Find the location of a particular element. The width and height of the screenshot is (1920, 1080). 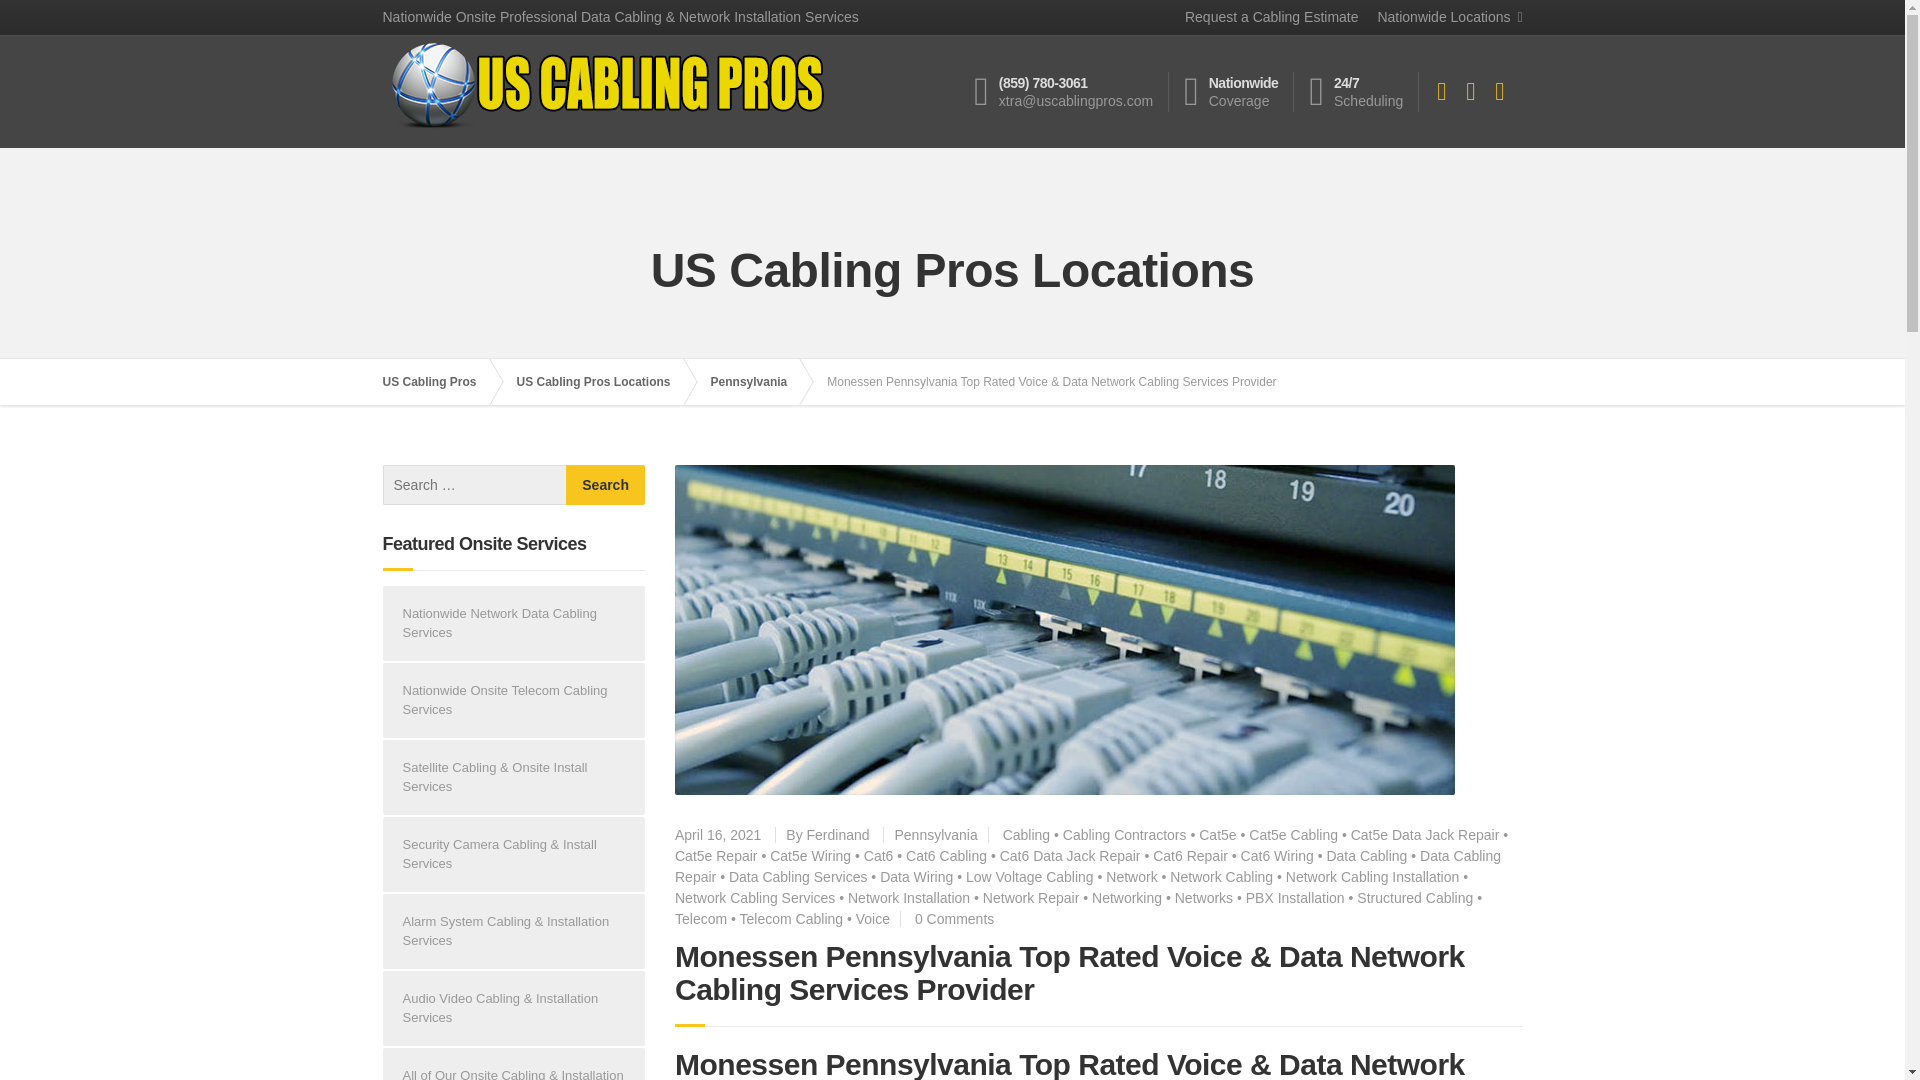

Pennsylvania is located at coordinates (759, 382).